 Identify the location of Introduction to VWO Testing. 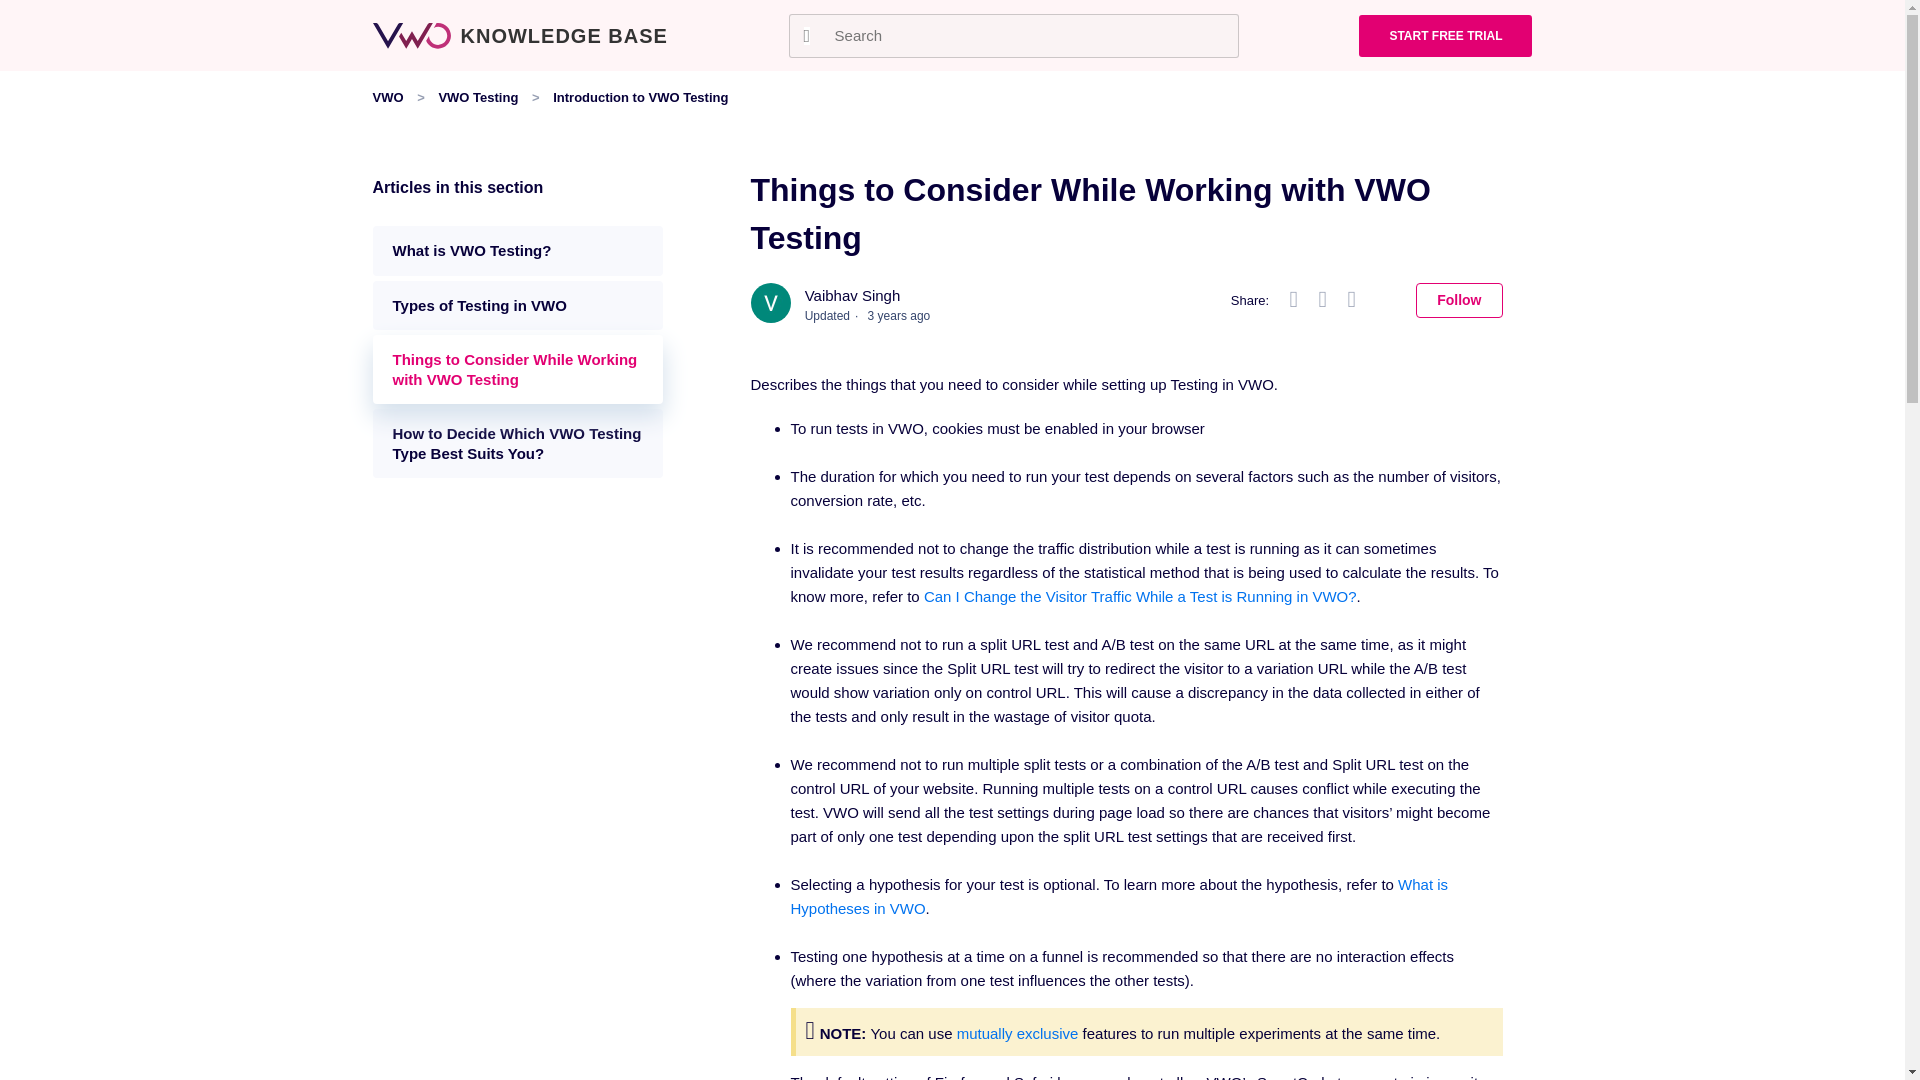
(640, 96).